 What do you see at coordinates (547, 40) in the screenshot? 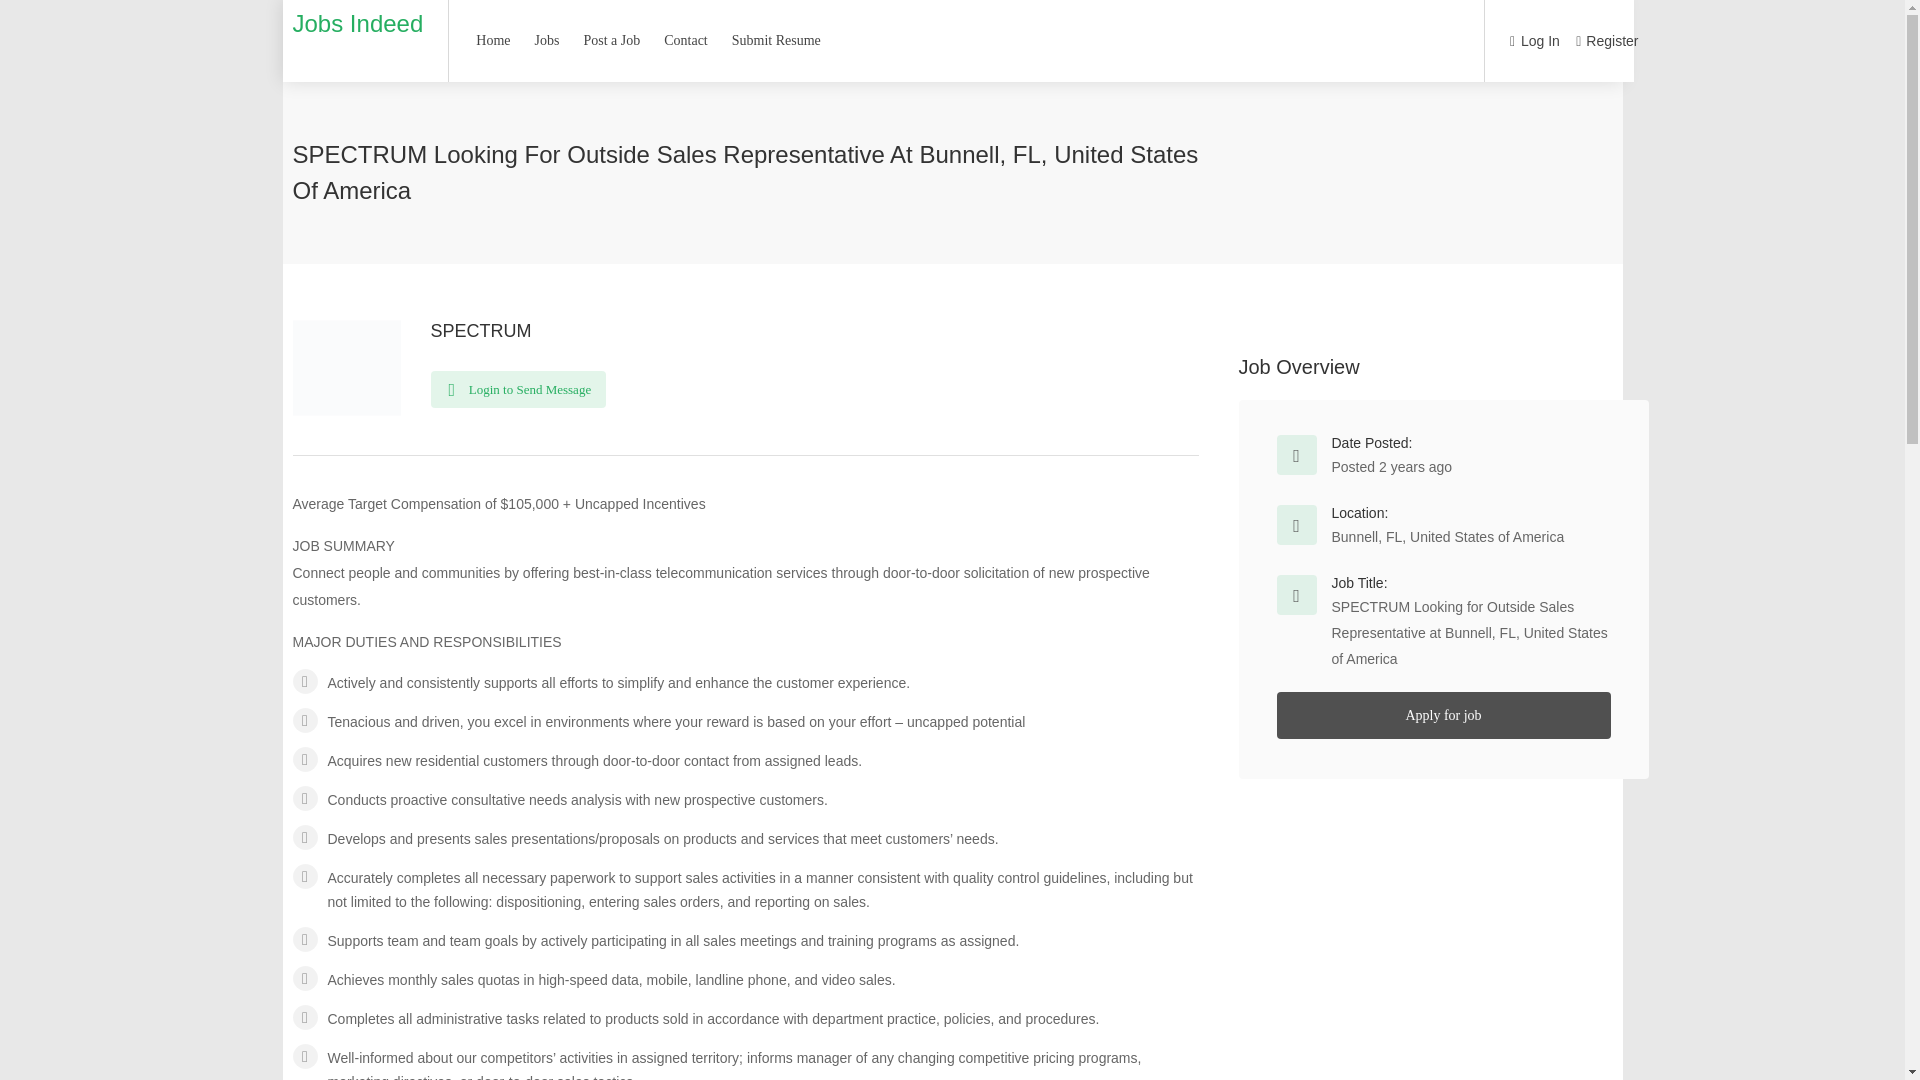
I see `Jobs` at bounding box center [547, 40].